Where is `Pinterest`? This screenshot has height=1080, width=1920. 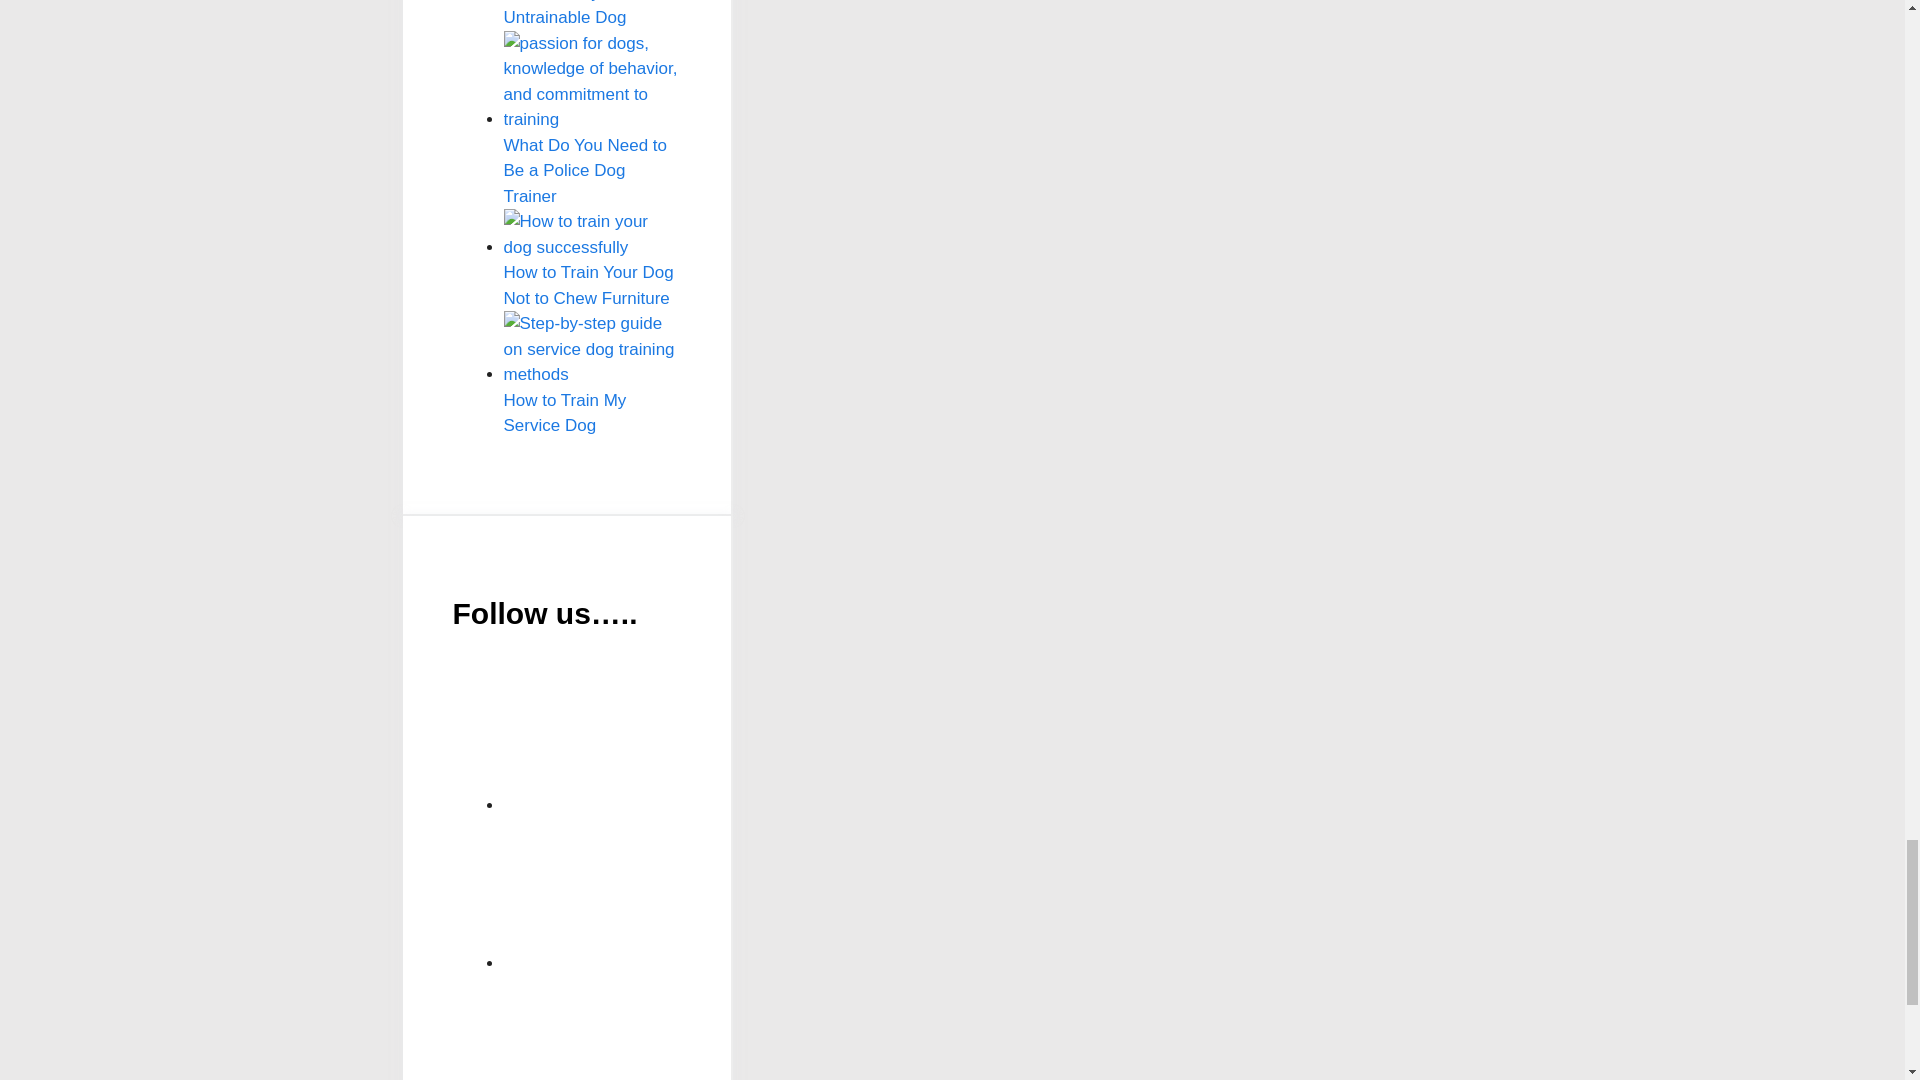
Pinterest is located at coordinates (654, 1028).